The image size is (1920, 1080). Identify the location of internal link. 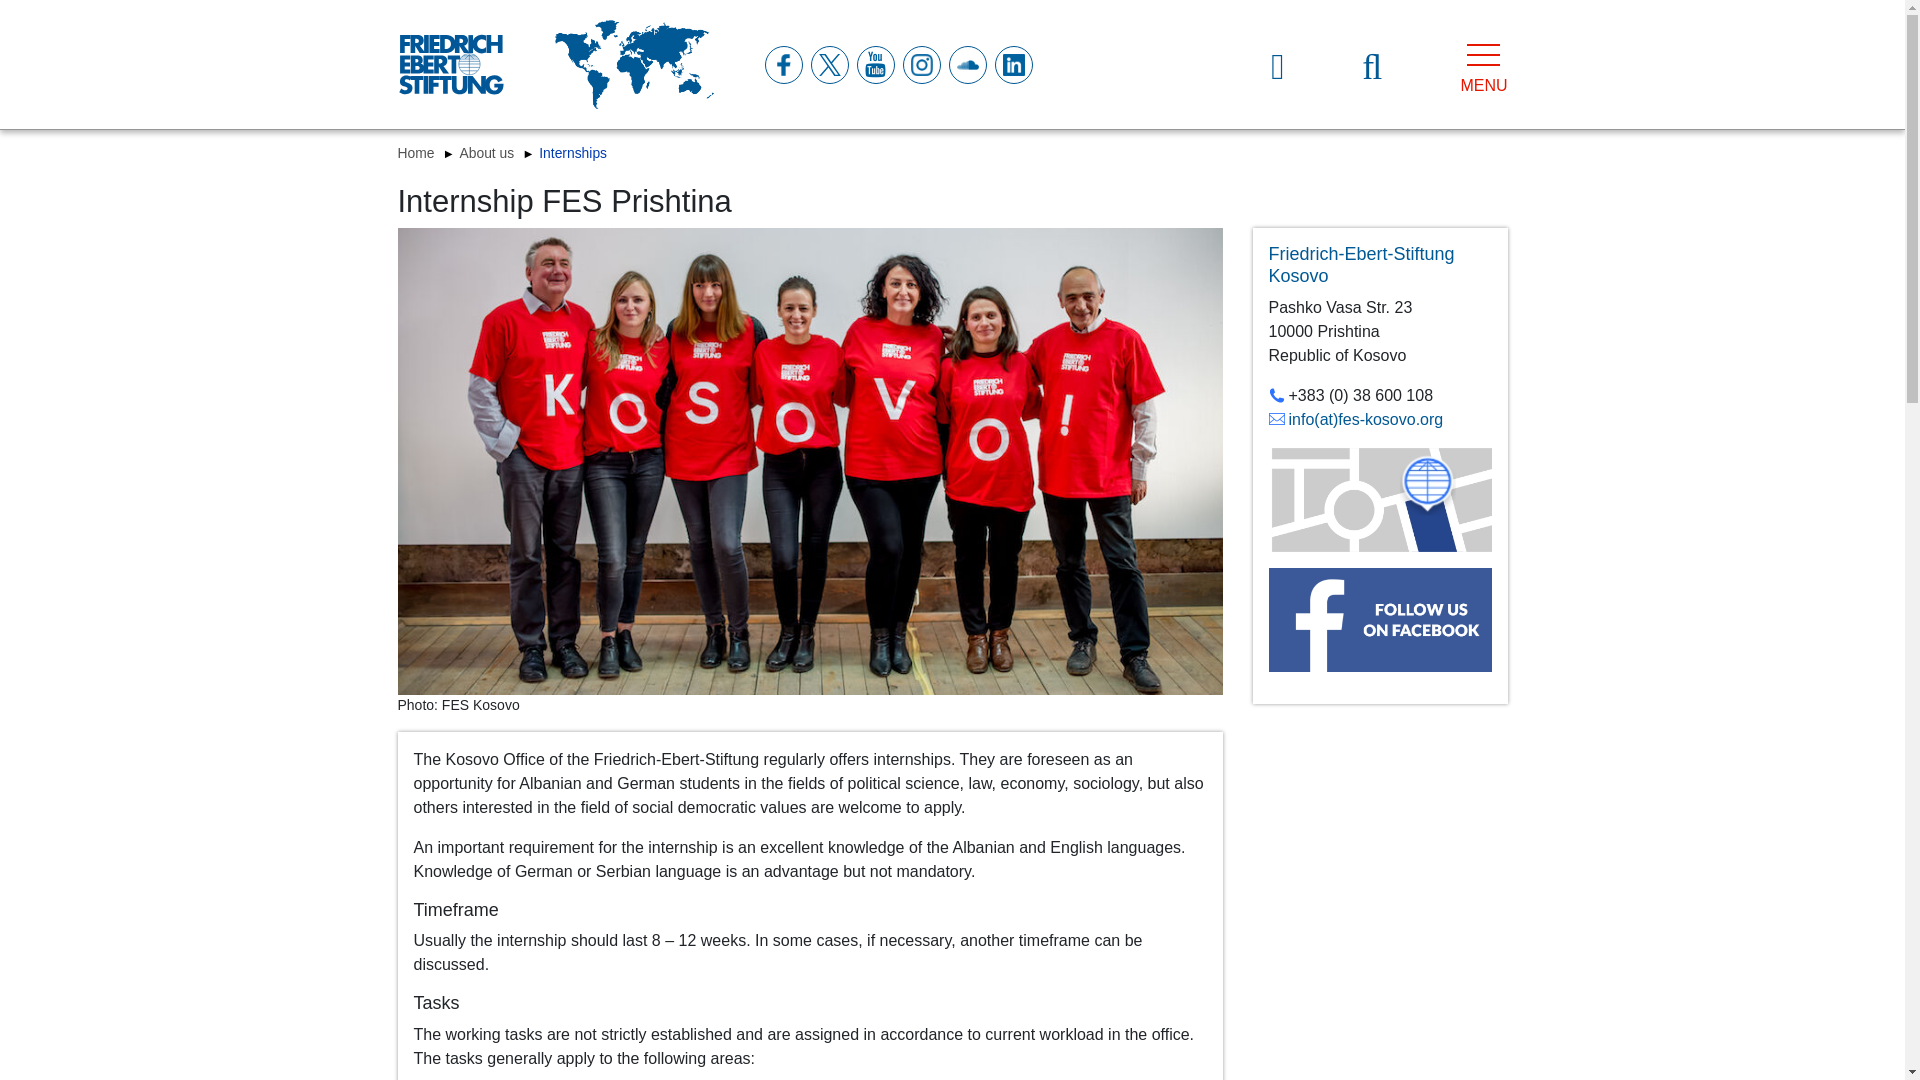
(1363, 265).